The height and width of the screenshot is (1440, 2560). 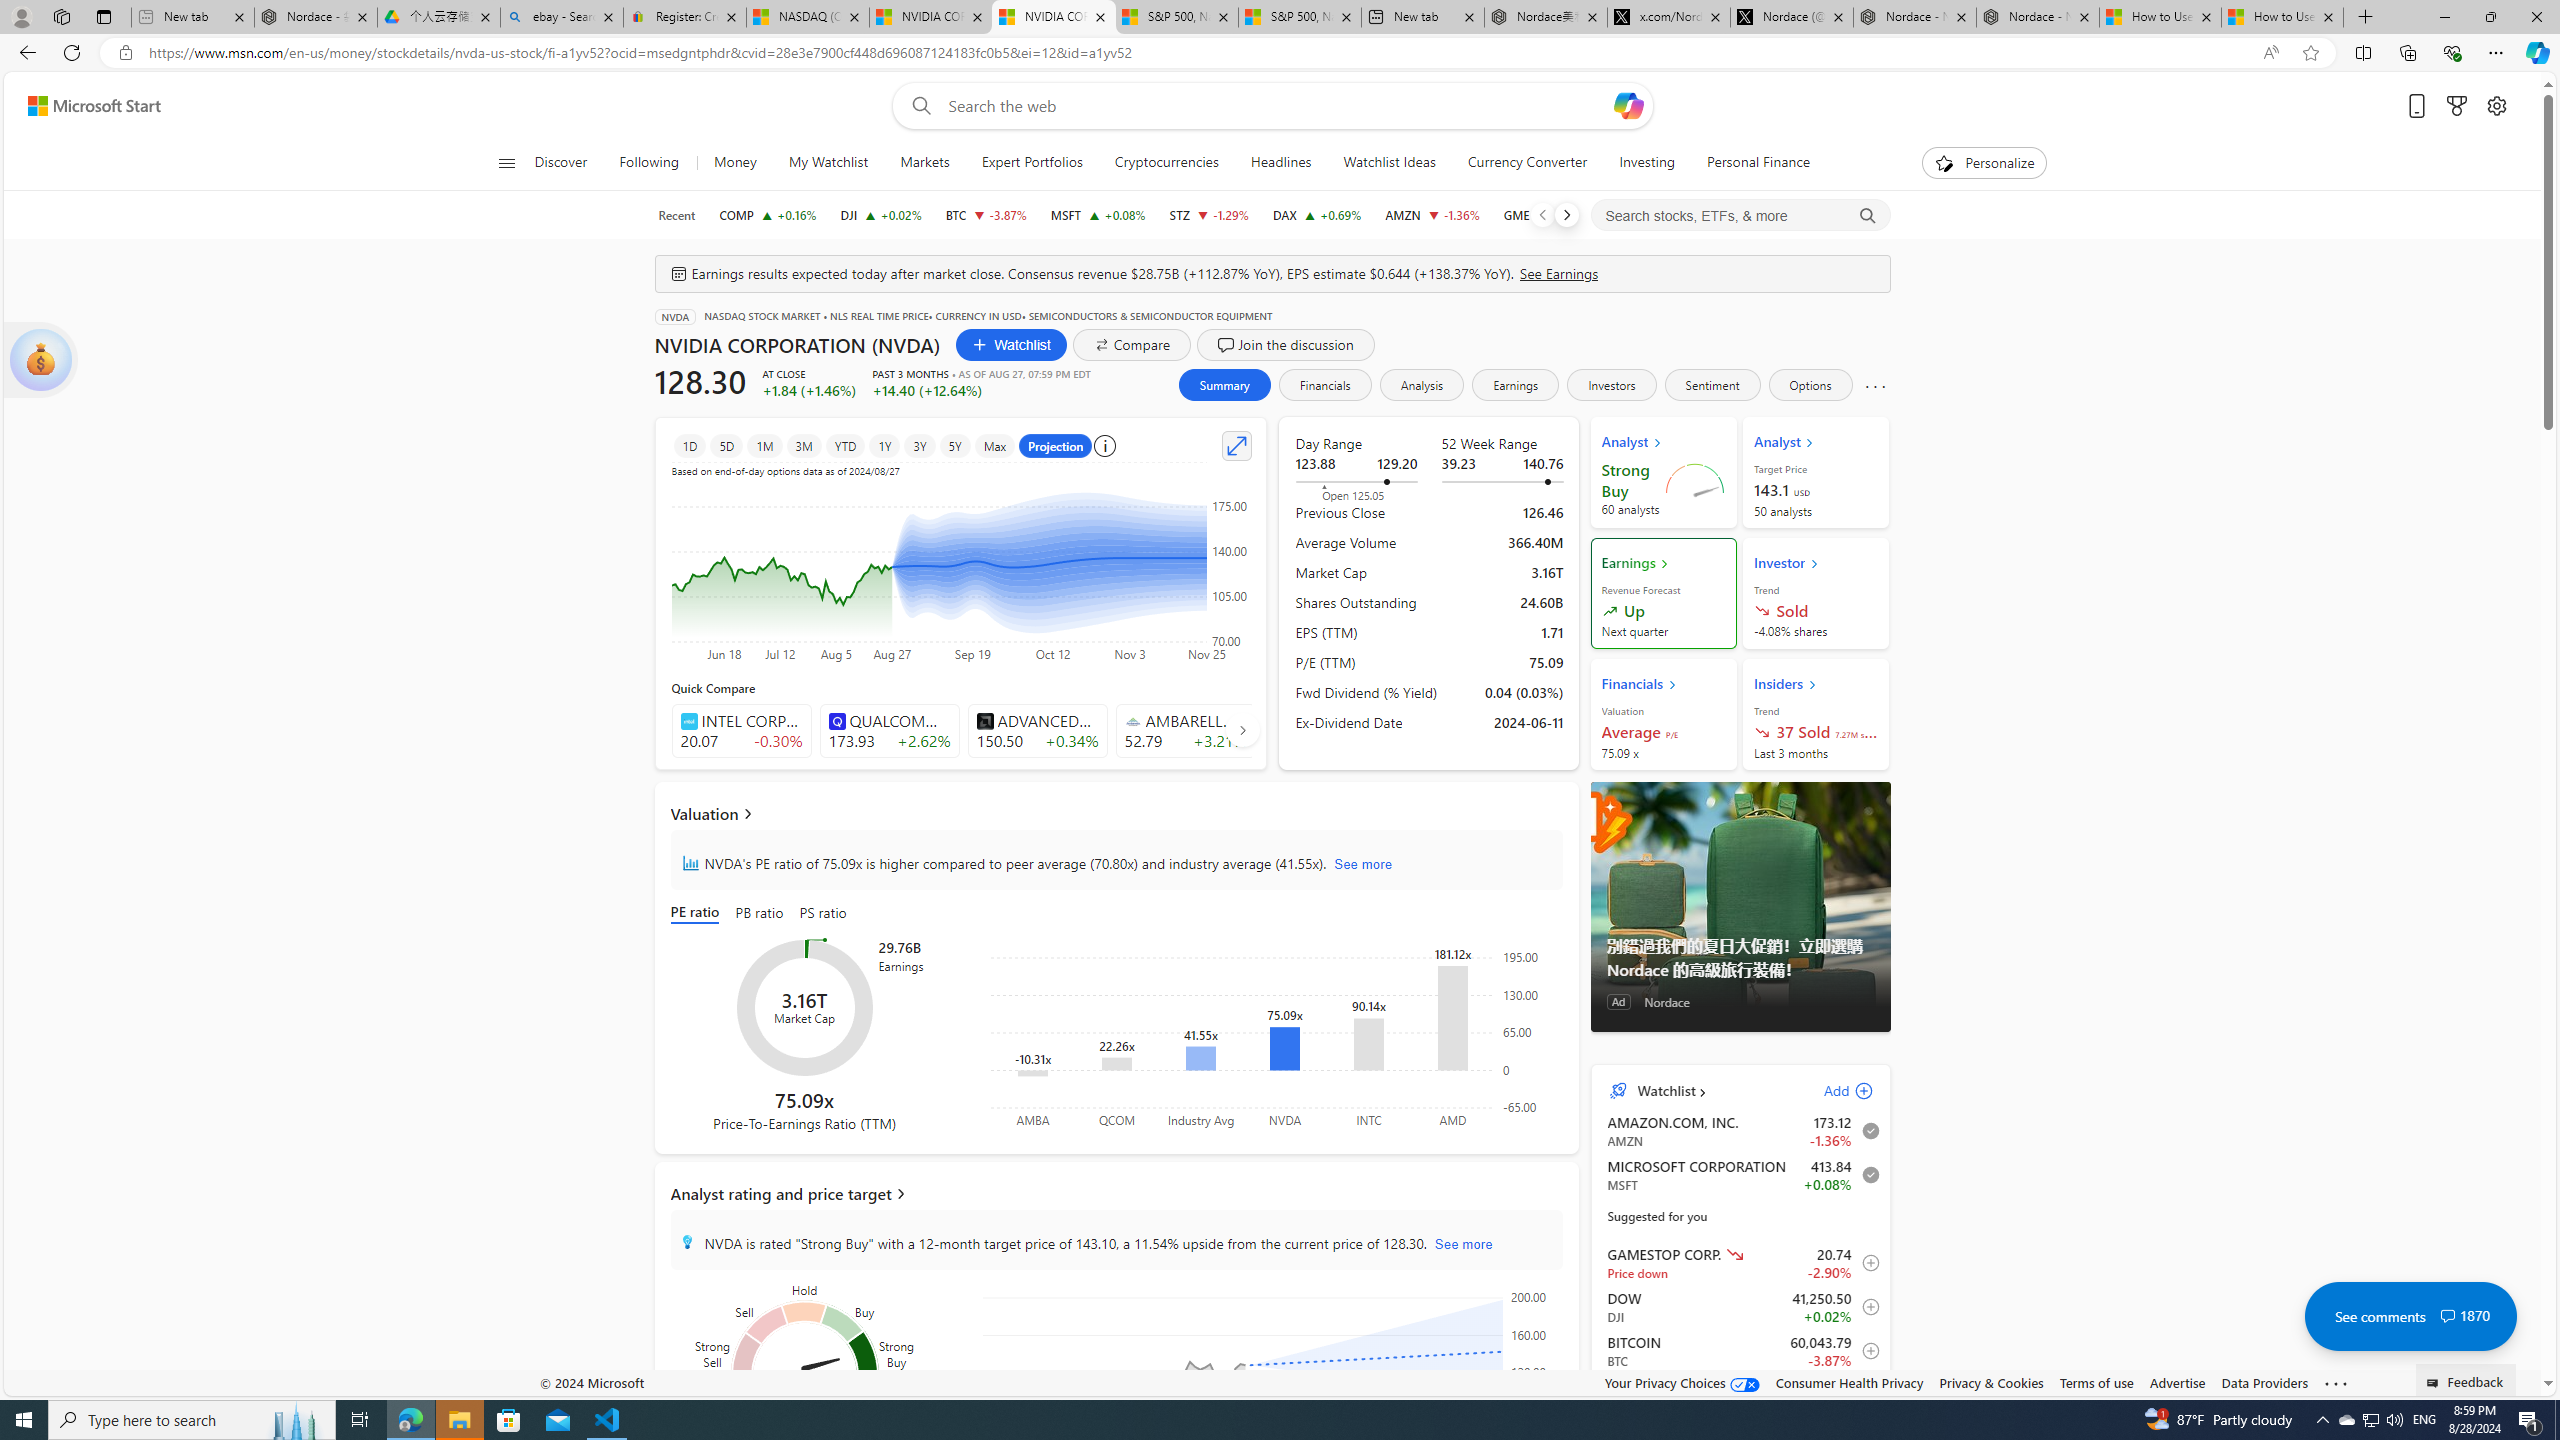 What do you see at coordinates (676, 215) in the screenshot?
I see `Recent` at bounding box center [676, 215].